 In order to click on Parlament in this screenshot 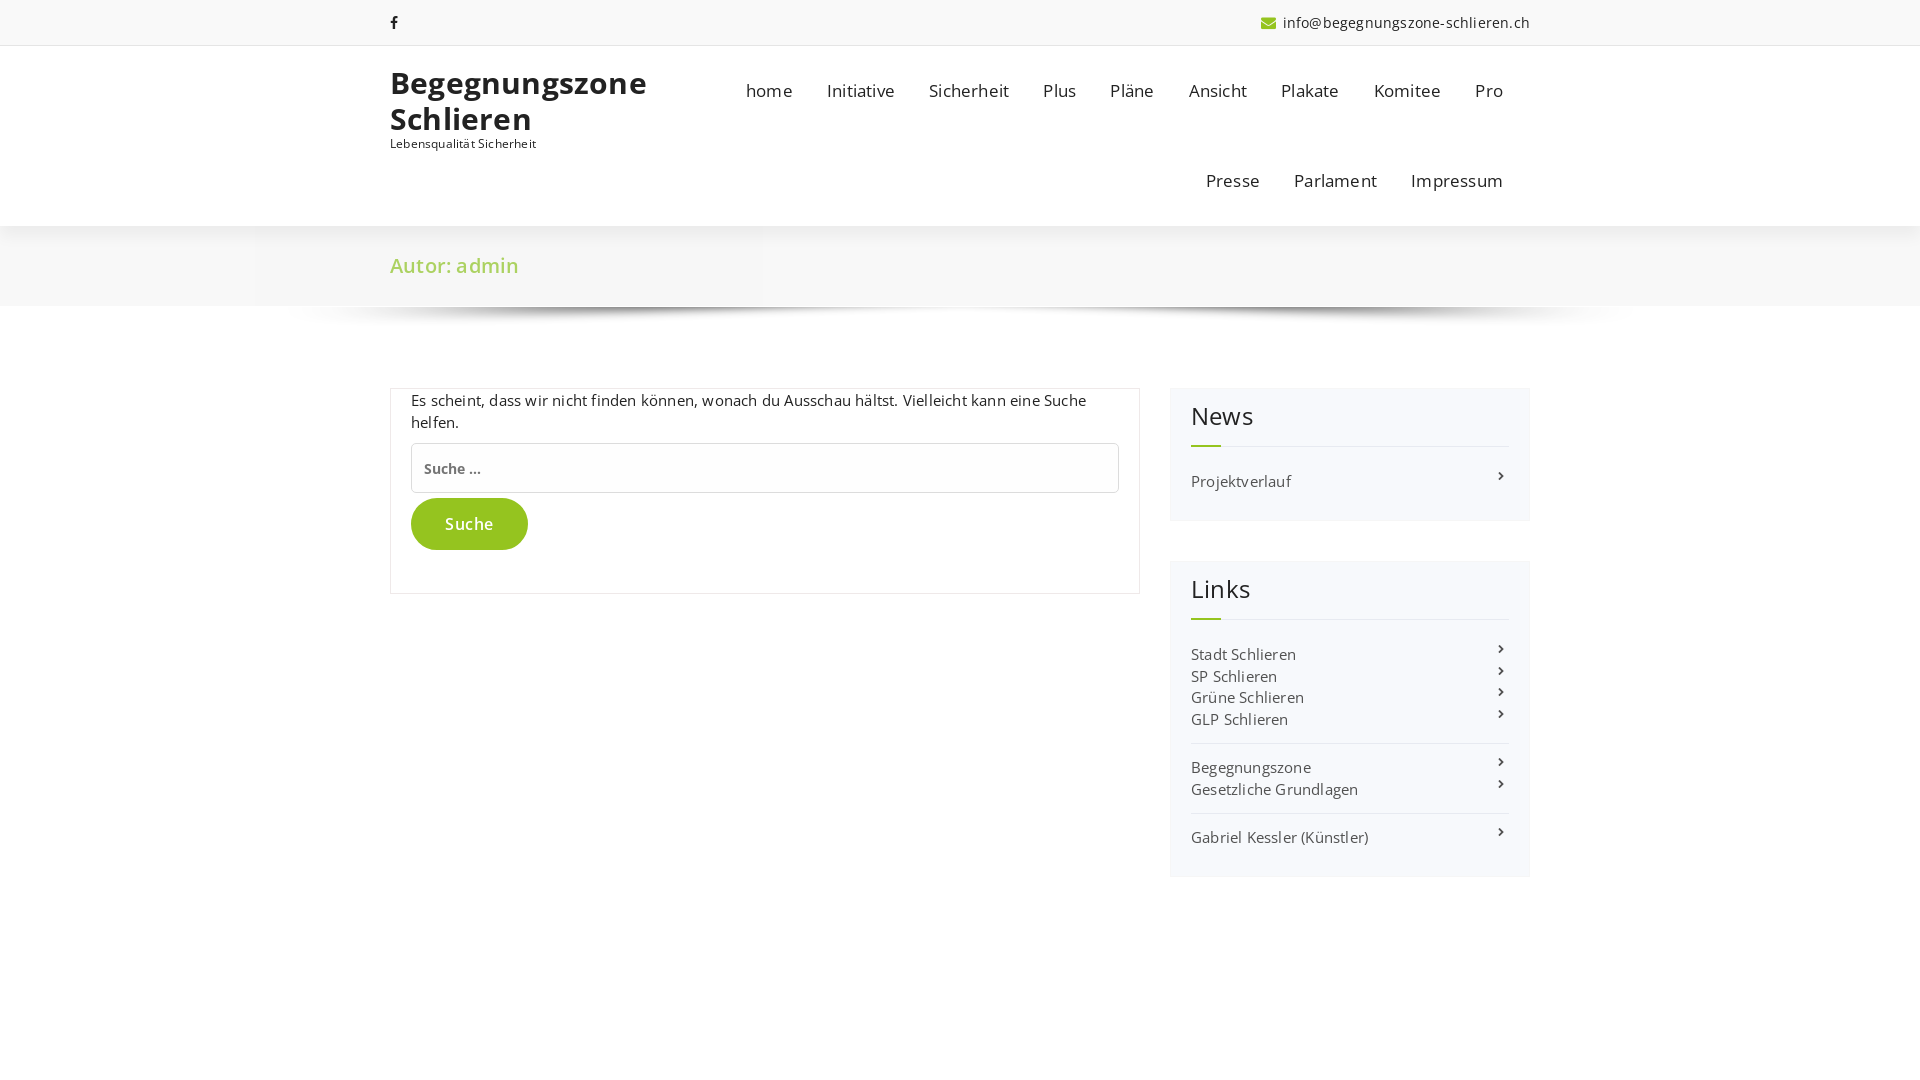, I will do `click(1336, 181)`.